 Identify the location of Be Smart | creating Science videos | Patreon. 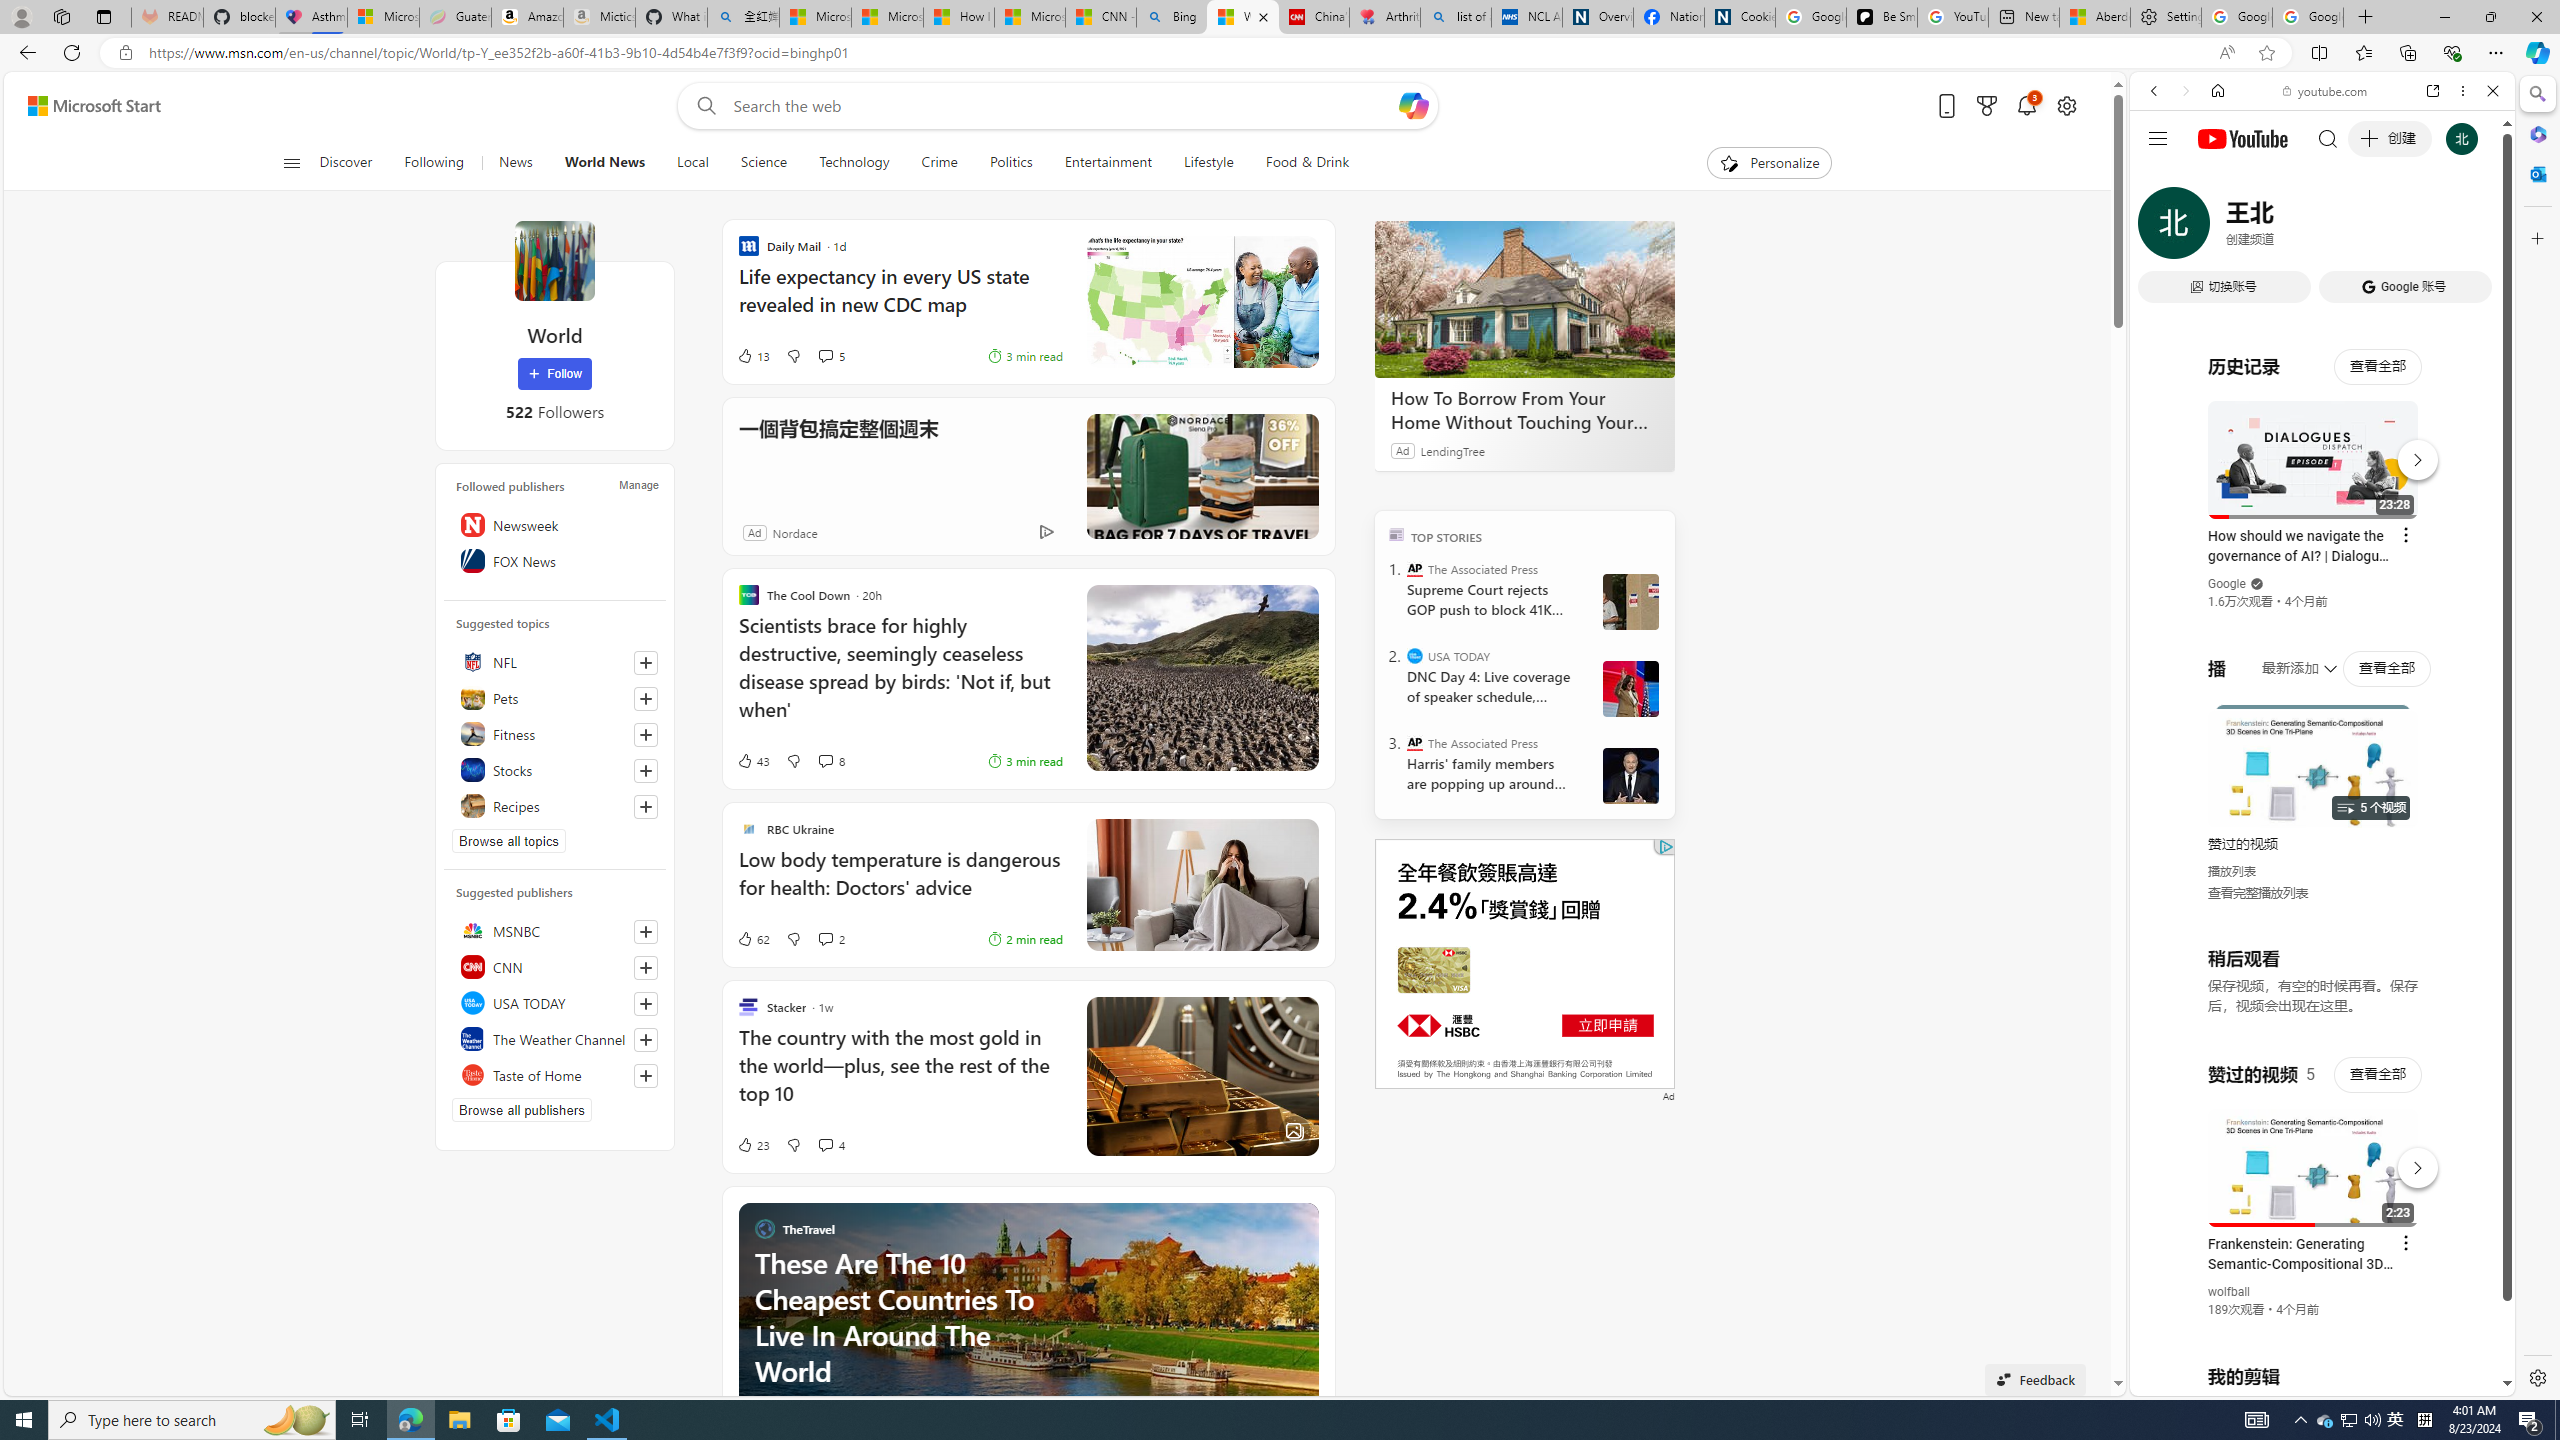
(1882, 17).